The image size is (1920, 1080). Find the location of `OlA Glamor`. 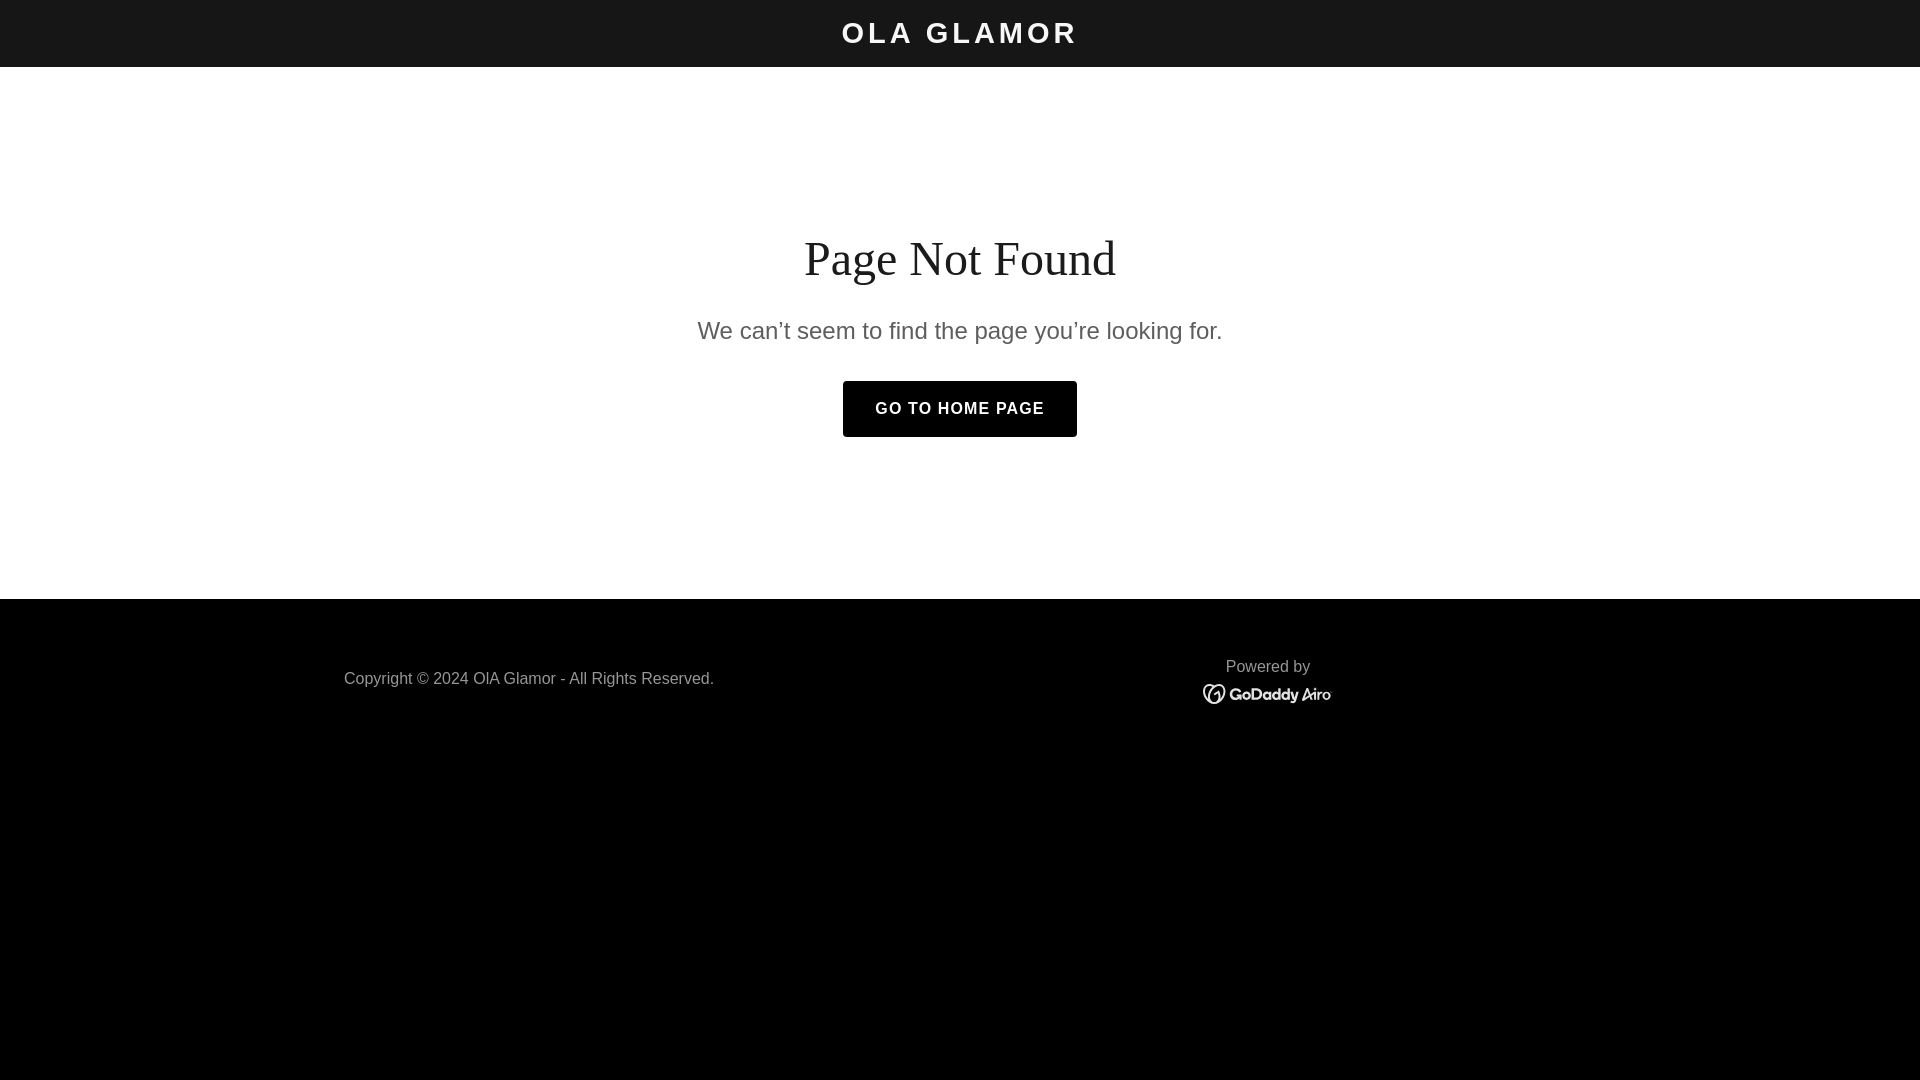

OlA Glamor is located at coordinates (960, 37).